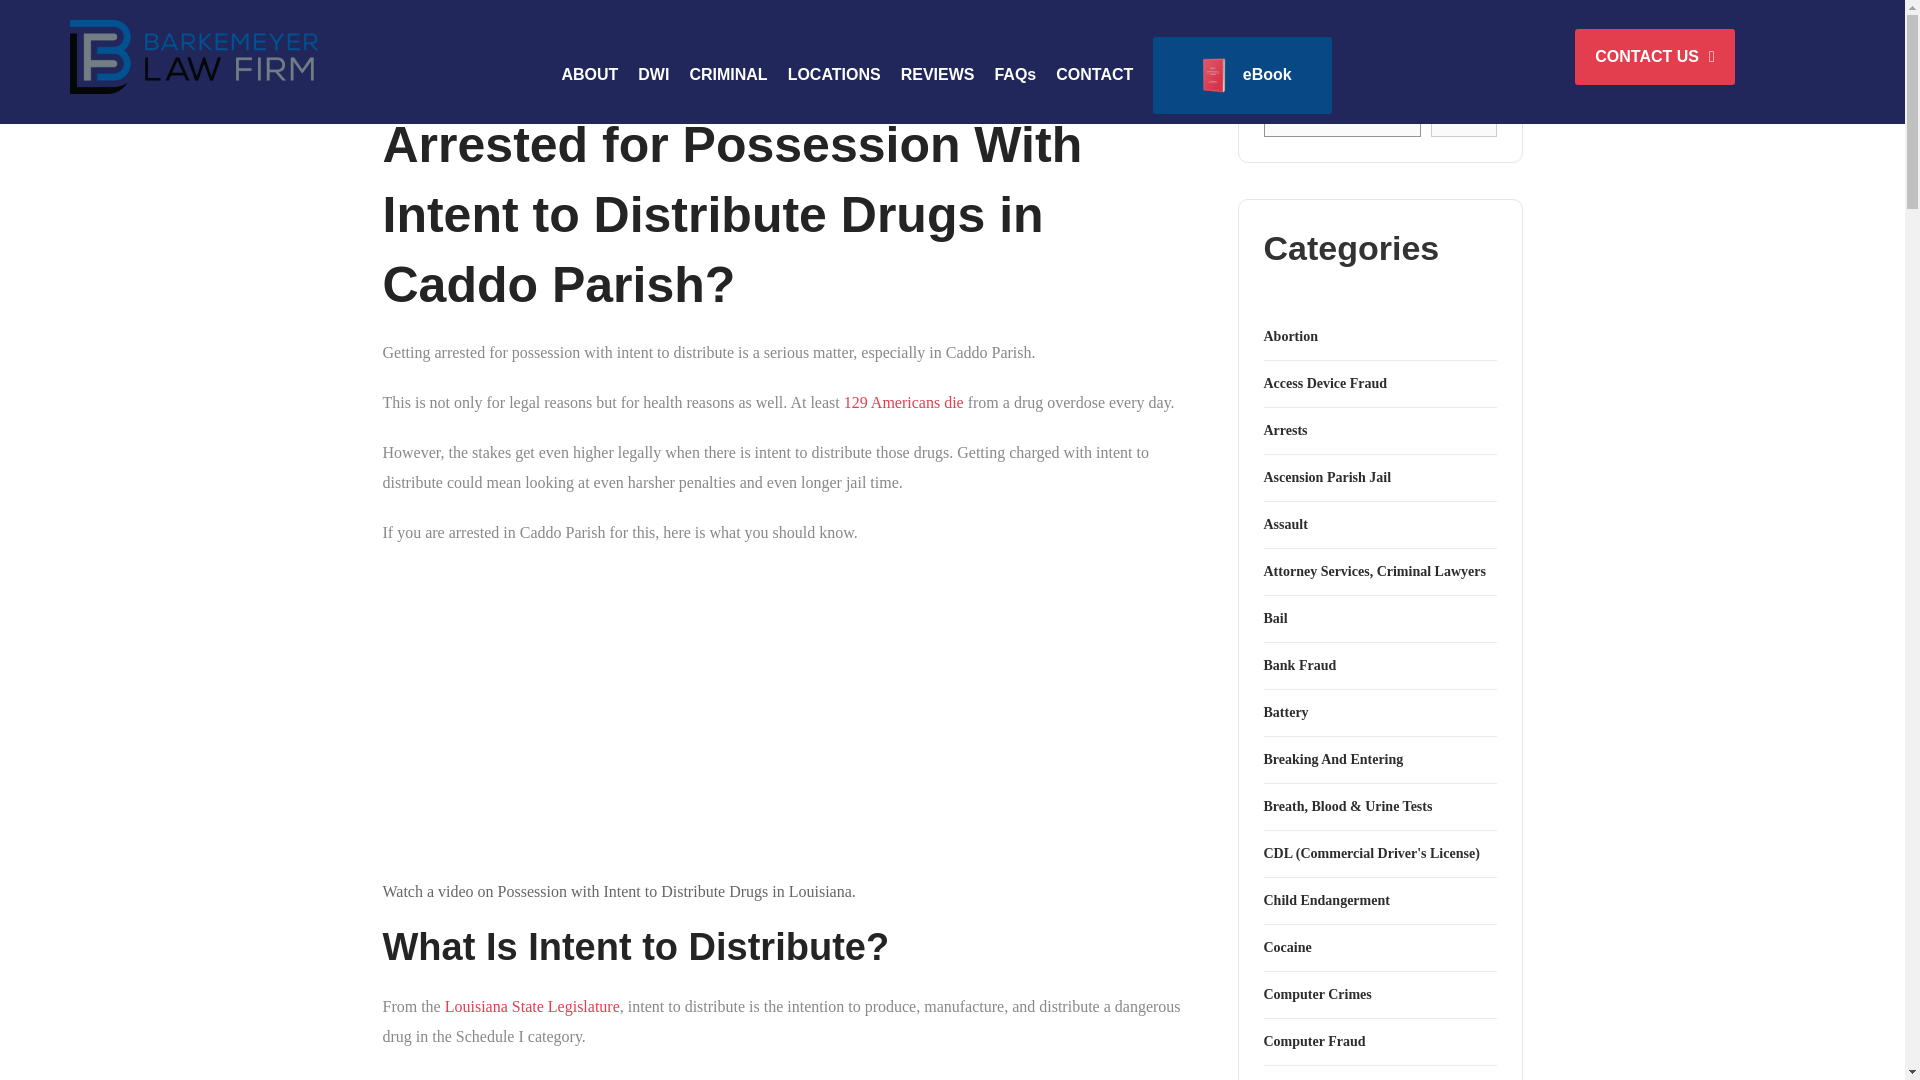 This screenshot has height=1080, width=1920. I want to click on REVIEWS, so click(937, 75).